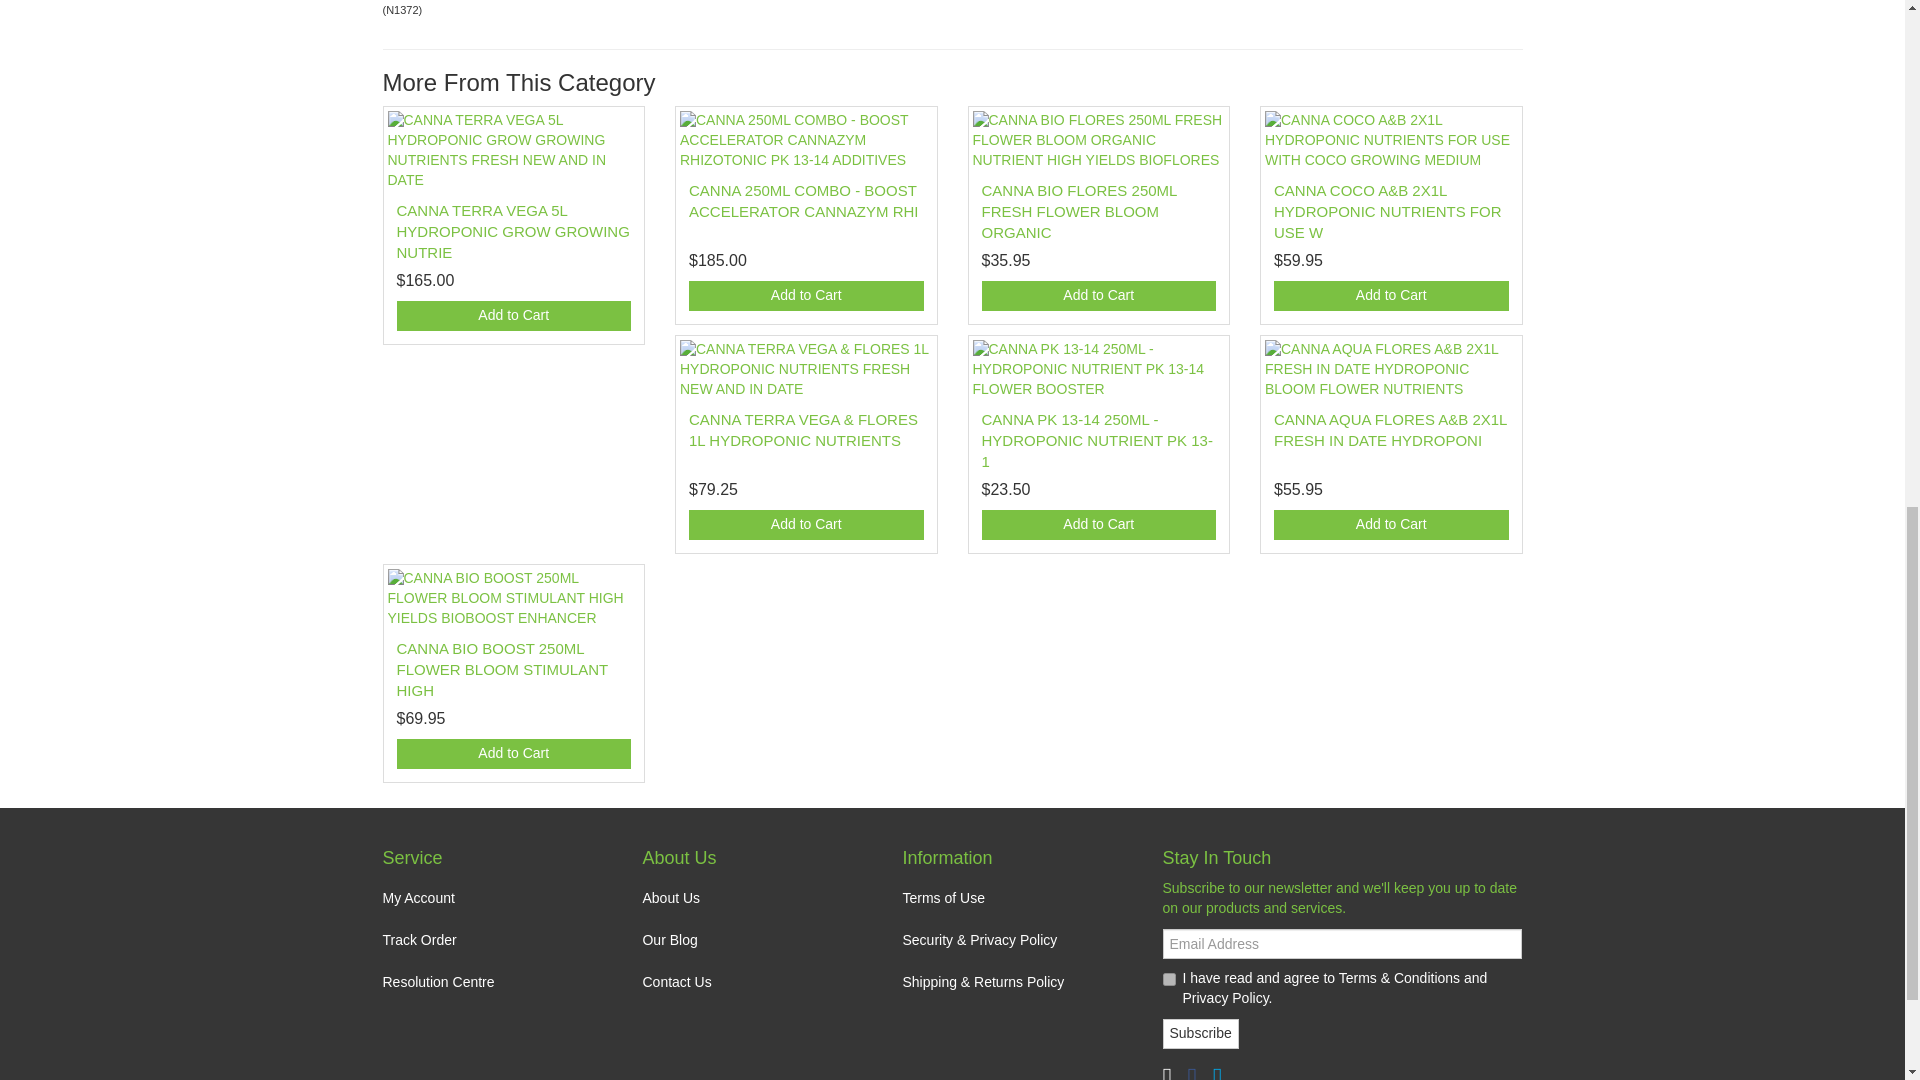 Image resolution: width=1920 pixels, height=1080 pixels. I want to click on Subscribe, so click(1200, 1034).